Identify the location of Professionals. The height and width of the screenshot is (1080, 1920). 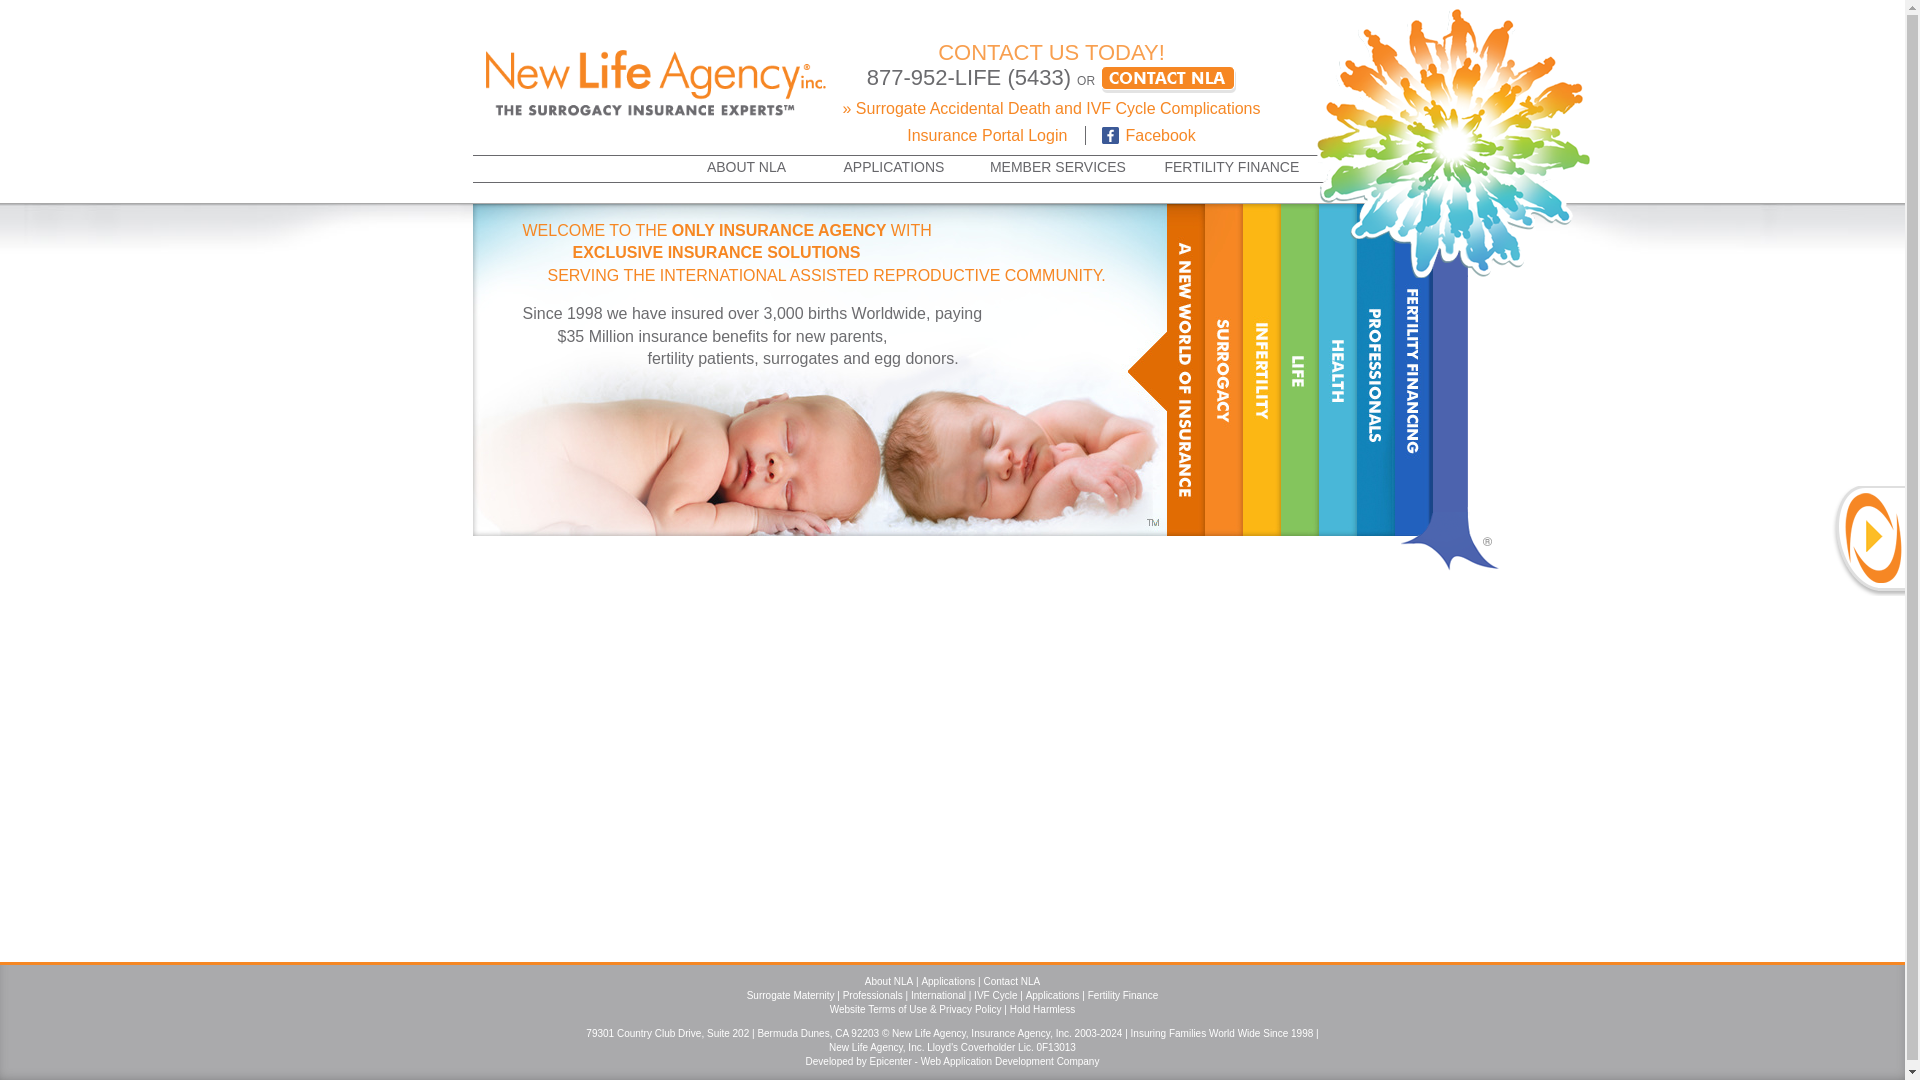
(872, 996).